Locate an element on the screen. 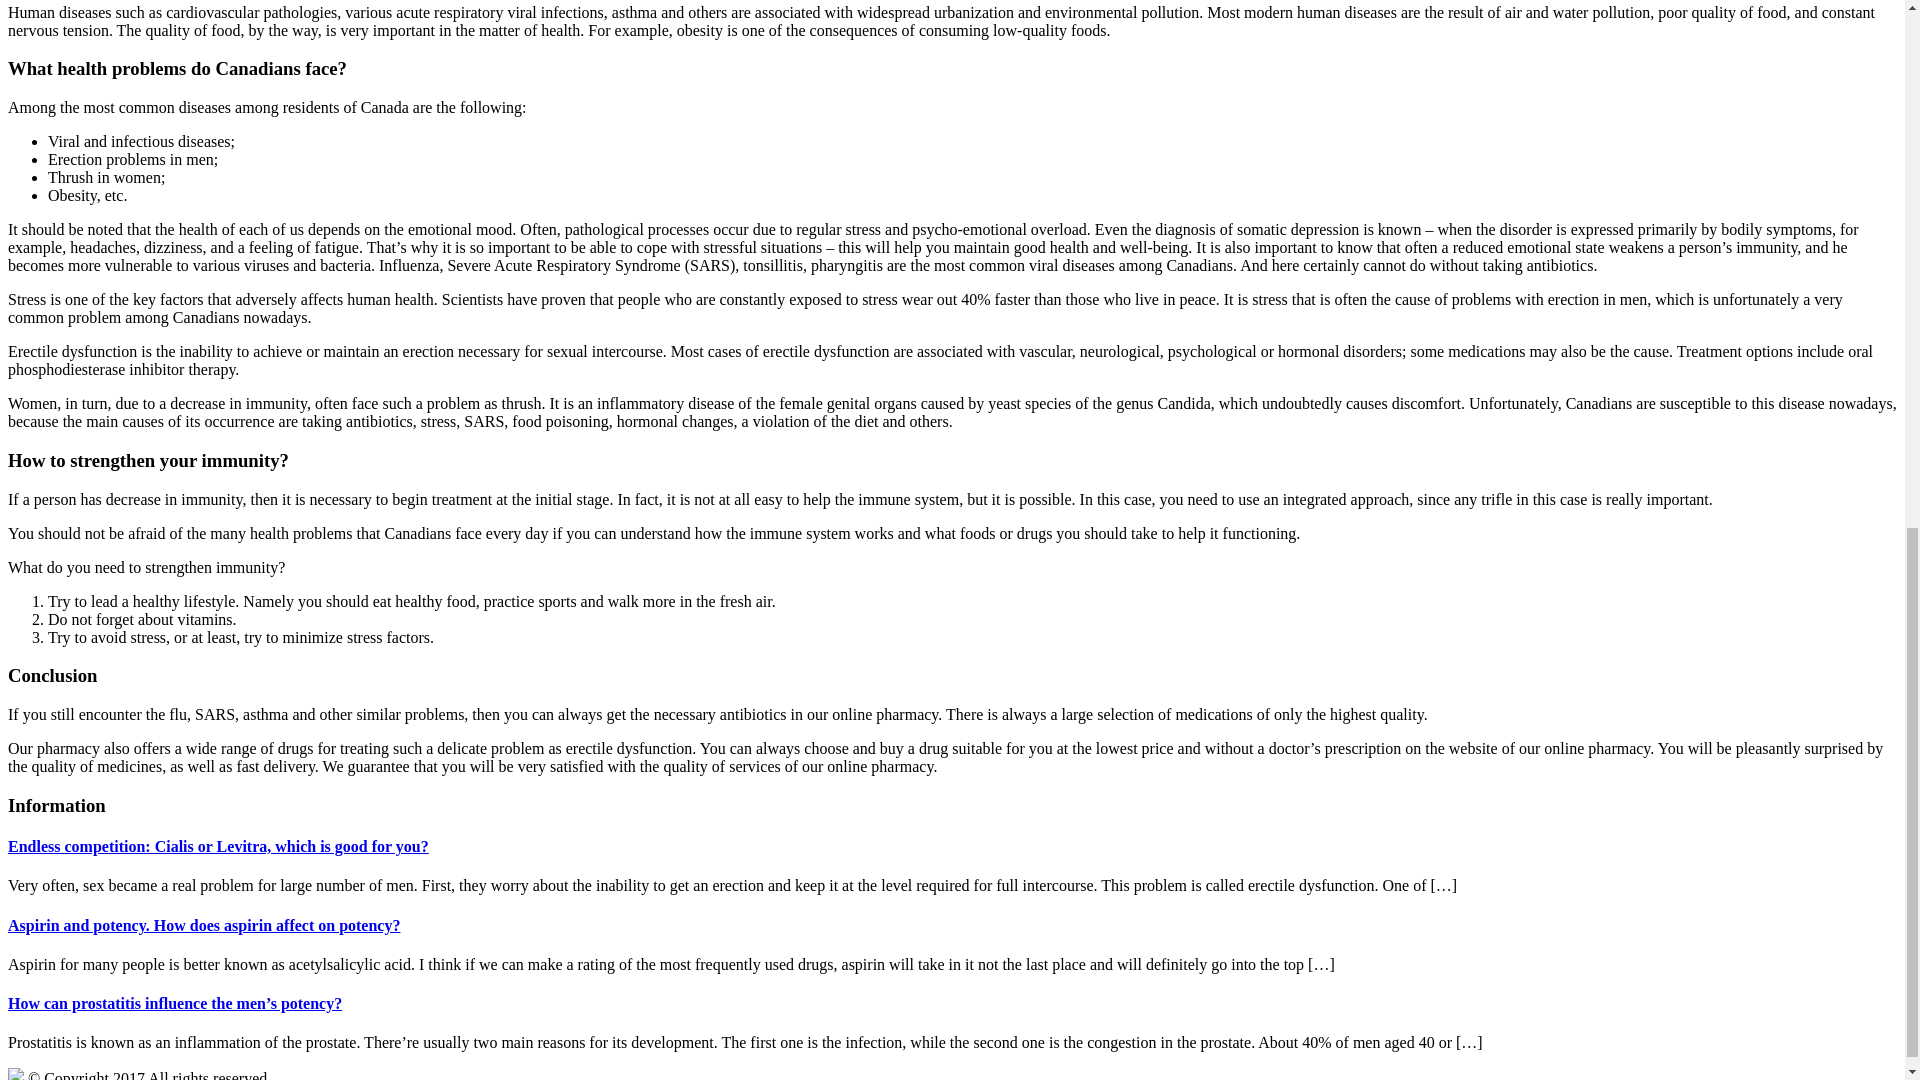 The image size is (1920, 1080). Aspirin and potency. How does aspirin affect on potency? is located at coordinates (203, 925).